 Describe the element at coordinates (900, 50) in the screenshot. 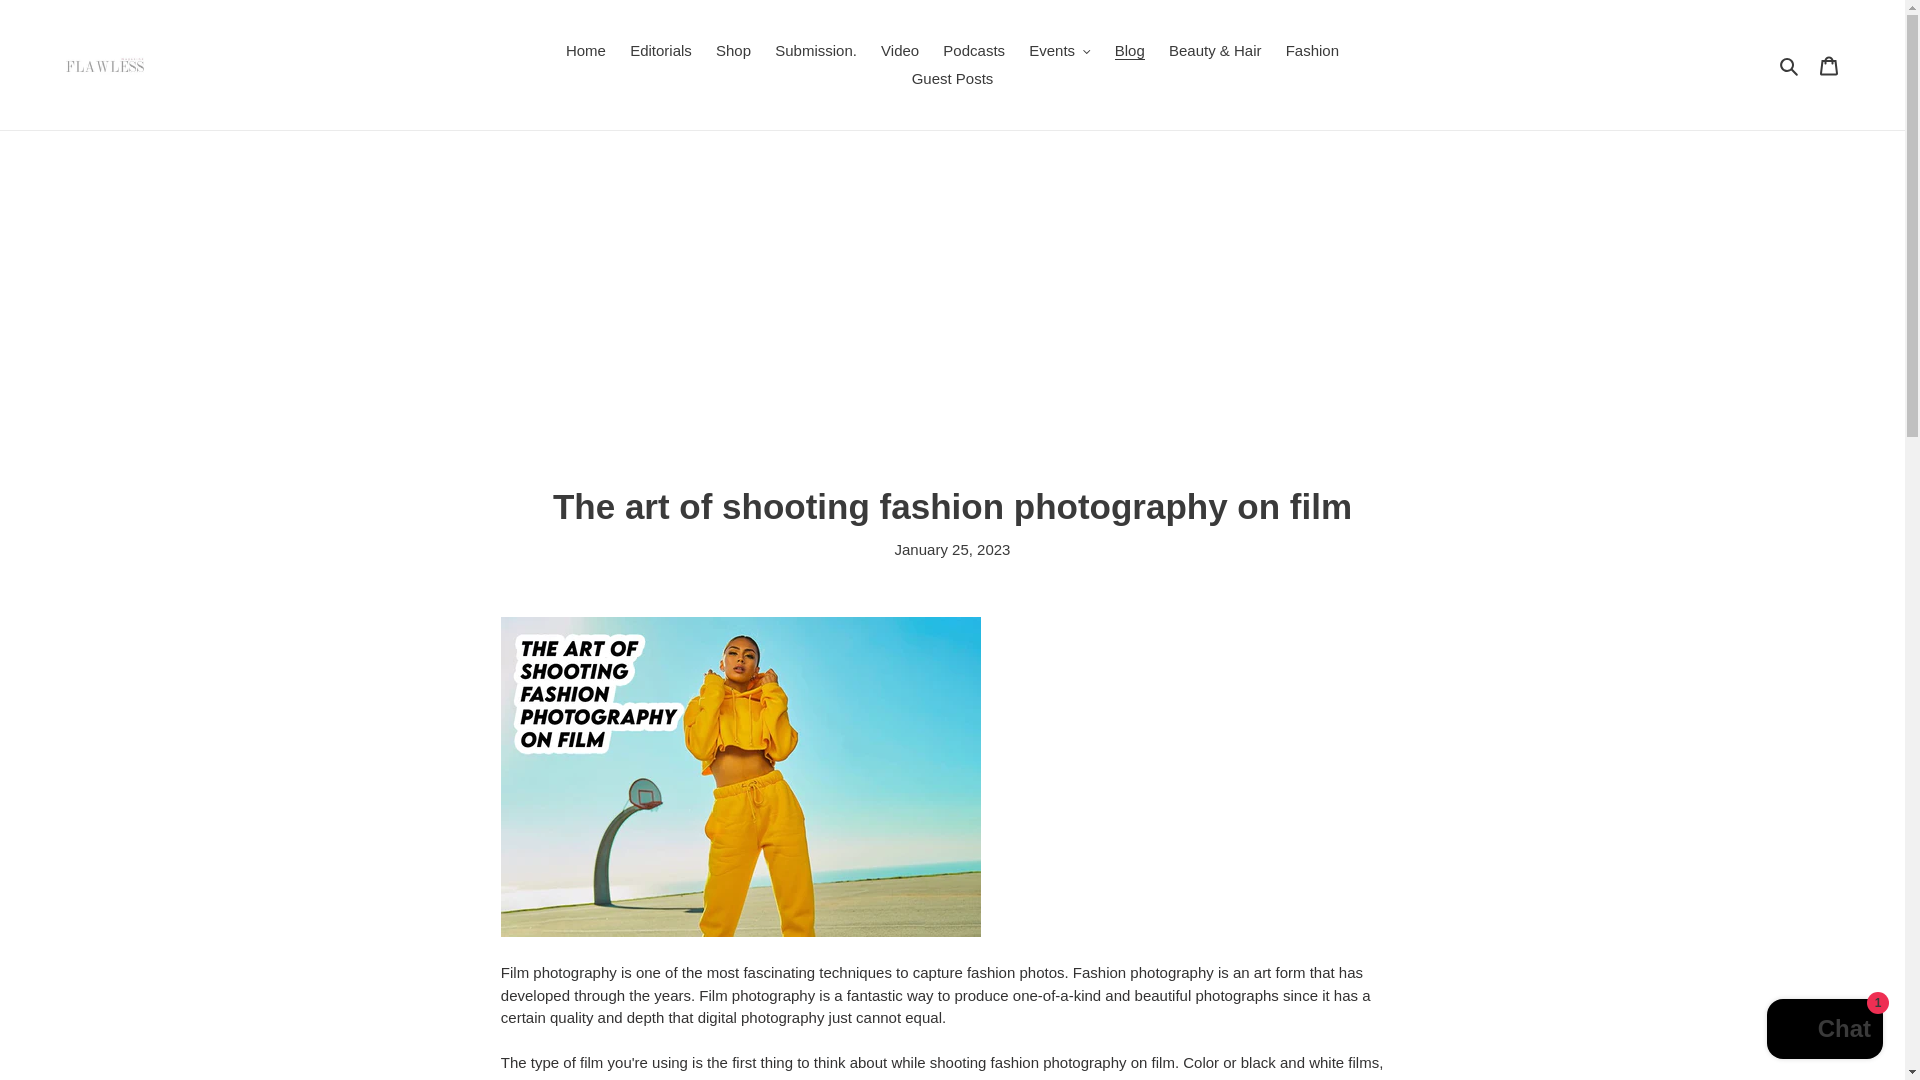

I see `Video` at that location.